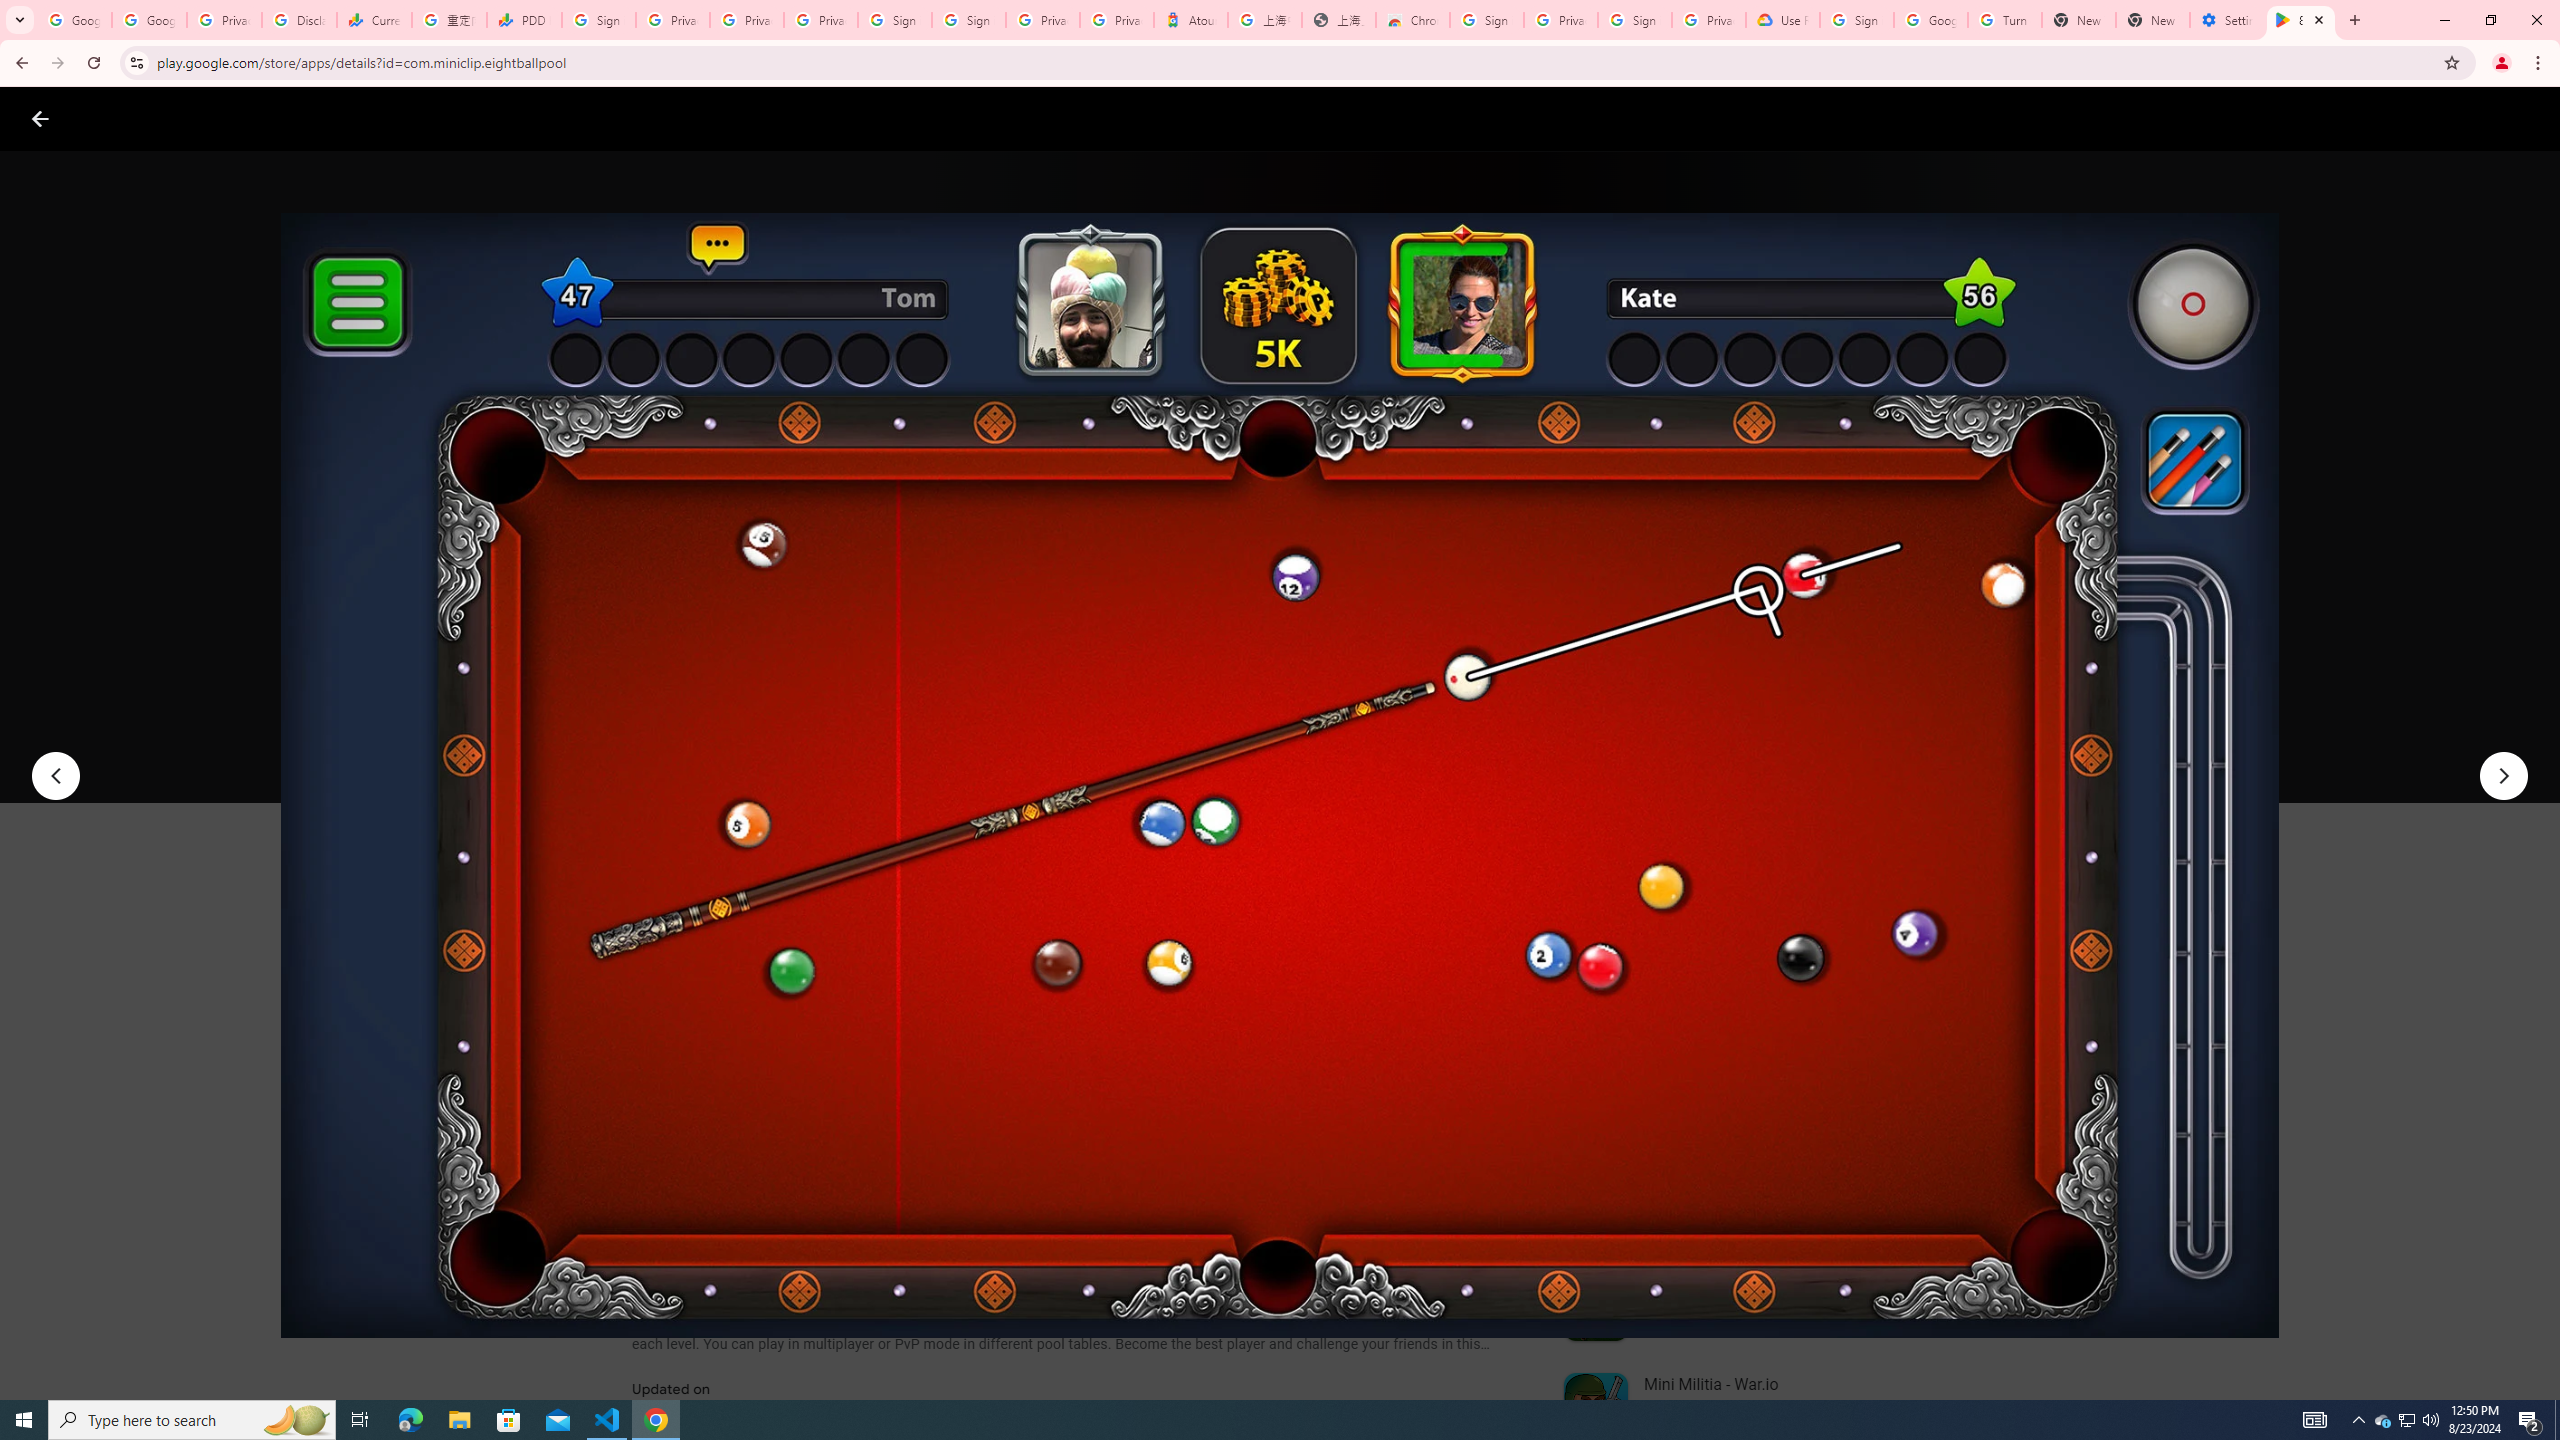 The width and height of the screenshot is (2560, 1440). What do you see at coordinates (821, 20) in the screenshot?
I see `Privacy Checkup` at bounding box center [821, 20].